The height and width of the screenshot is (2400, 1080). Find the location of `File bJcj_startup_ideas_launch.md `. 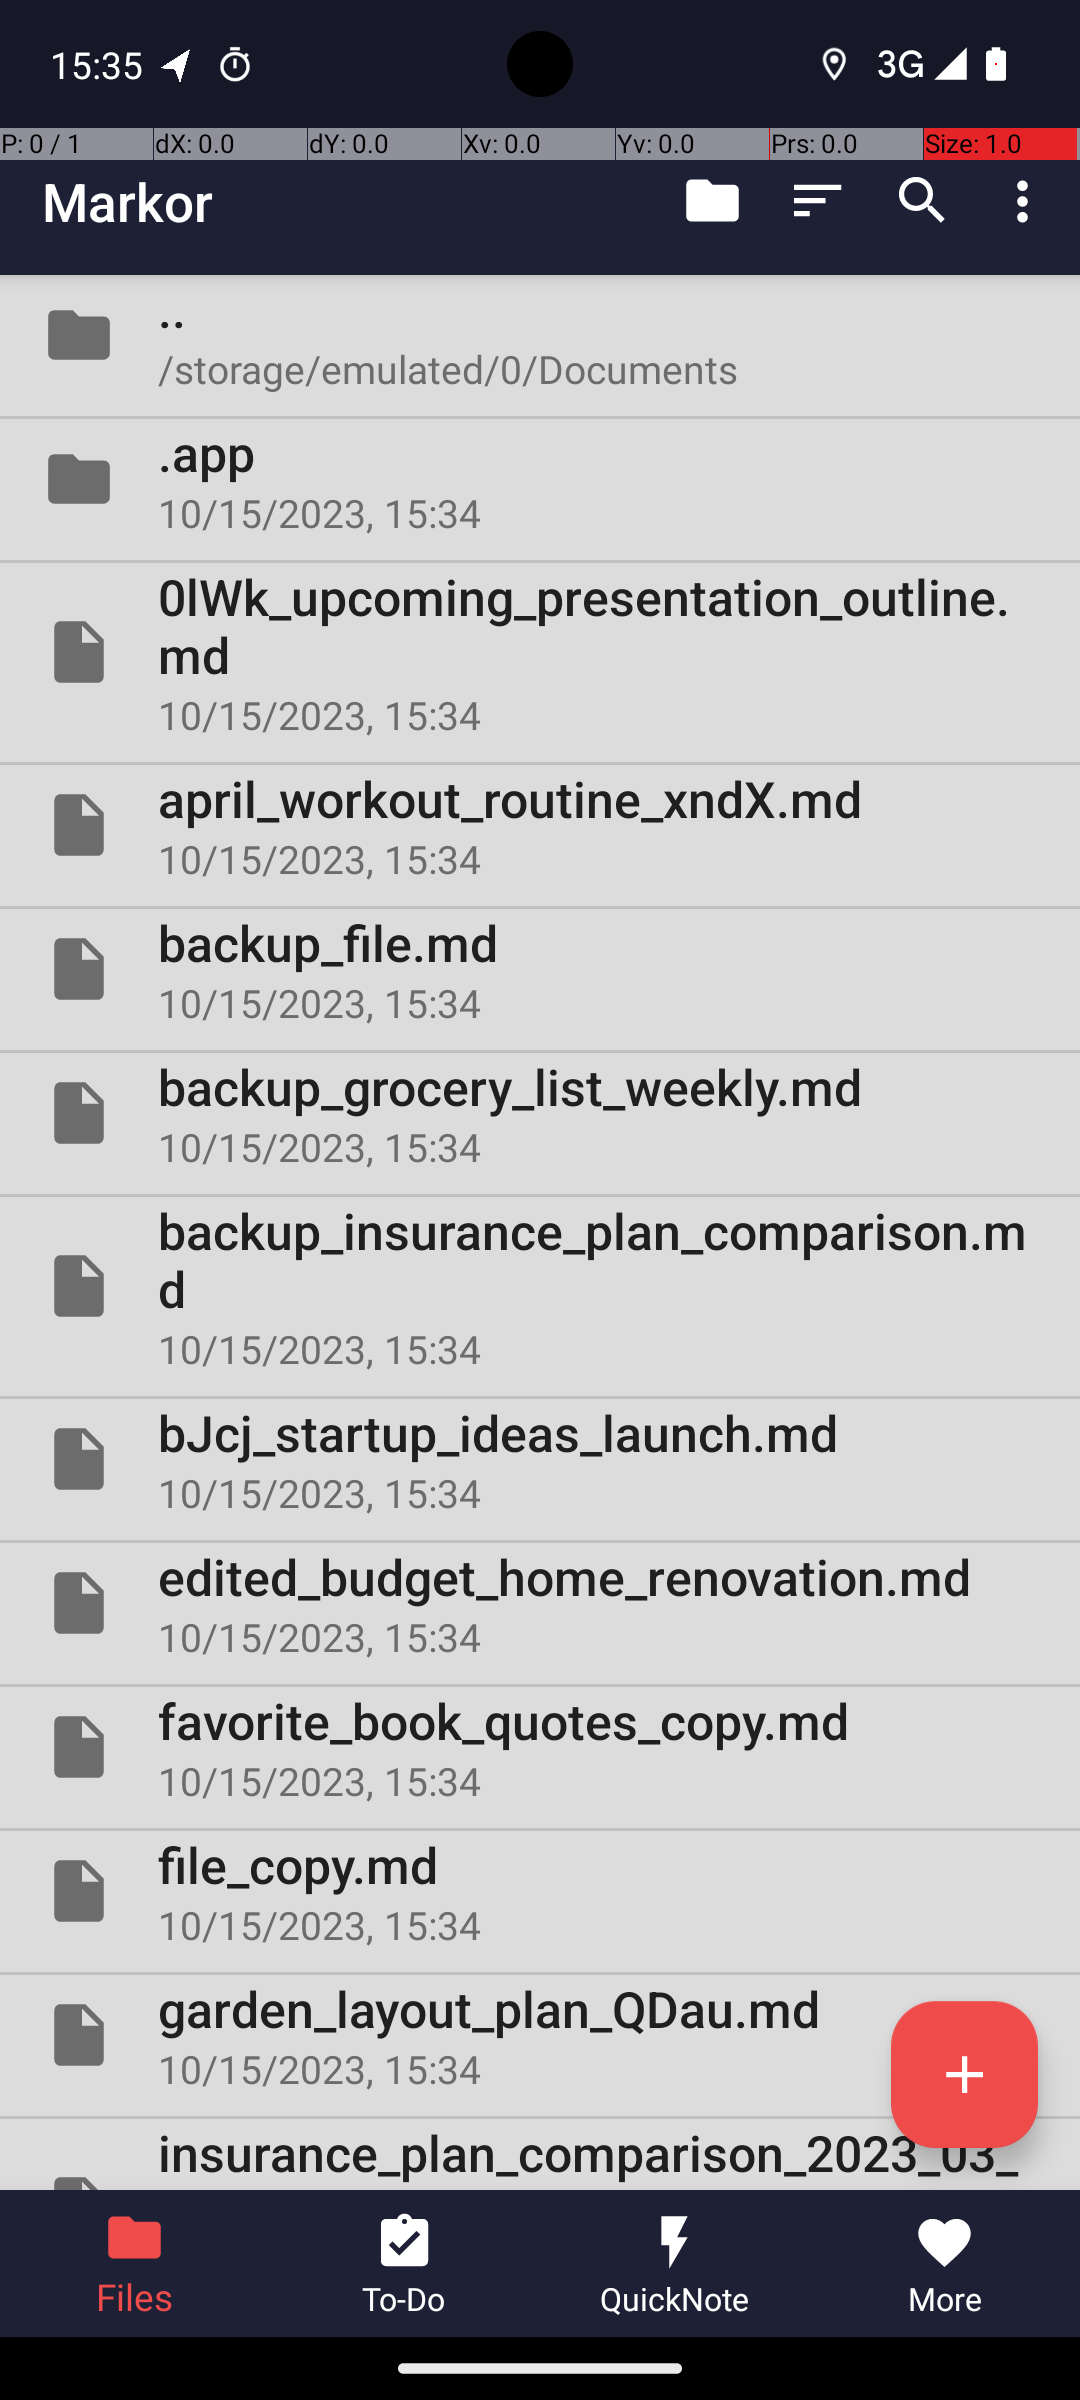

File bJcj_startup_ideas_launch.md  is located at coordinates (540, 1459).